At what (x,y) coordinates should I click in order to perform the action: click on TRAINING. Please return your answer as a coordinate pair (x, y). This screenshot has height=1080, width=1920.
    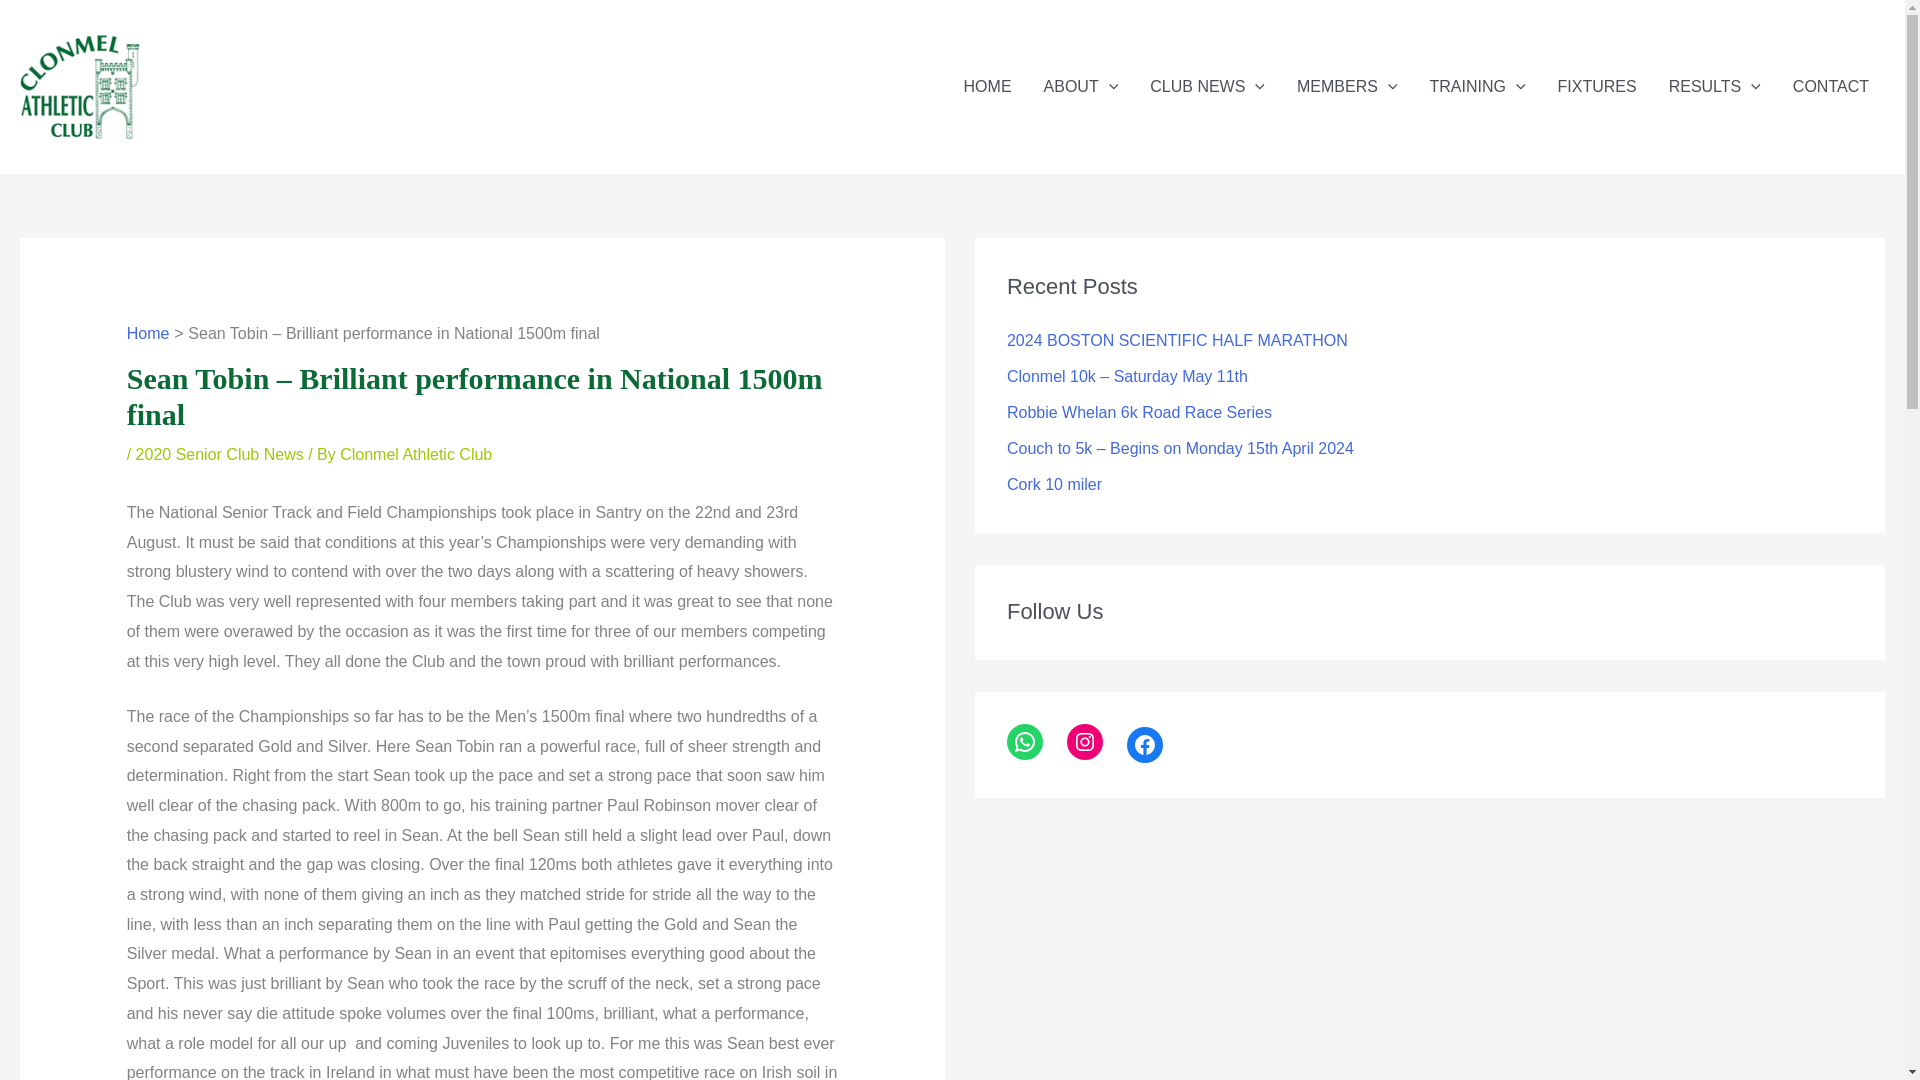
    Looking at the image, I should click on (1477, 86).